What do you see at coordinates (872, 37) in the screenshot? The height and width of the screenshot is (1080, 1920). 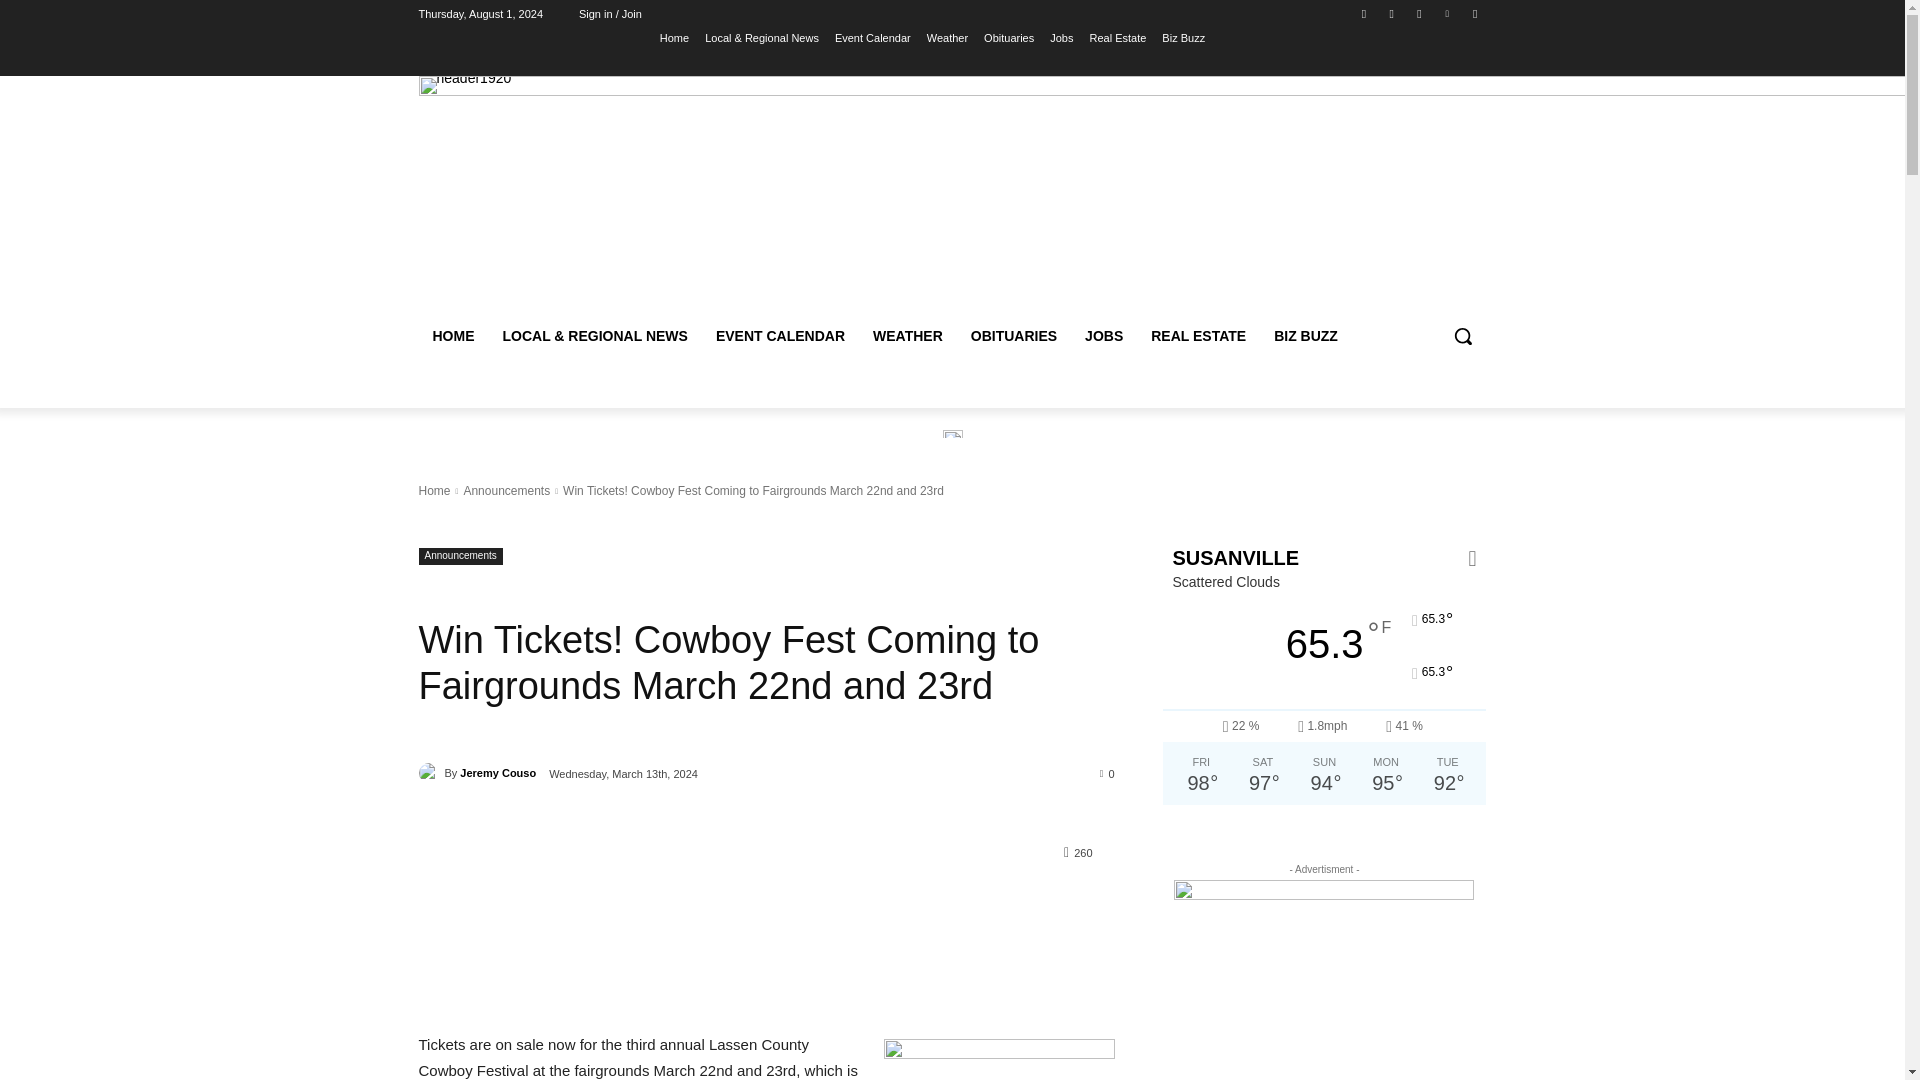 I see `Event Calendar` at bounding box center [872, 37].